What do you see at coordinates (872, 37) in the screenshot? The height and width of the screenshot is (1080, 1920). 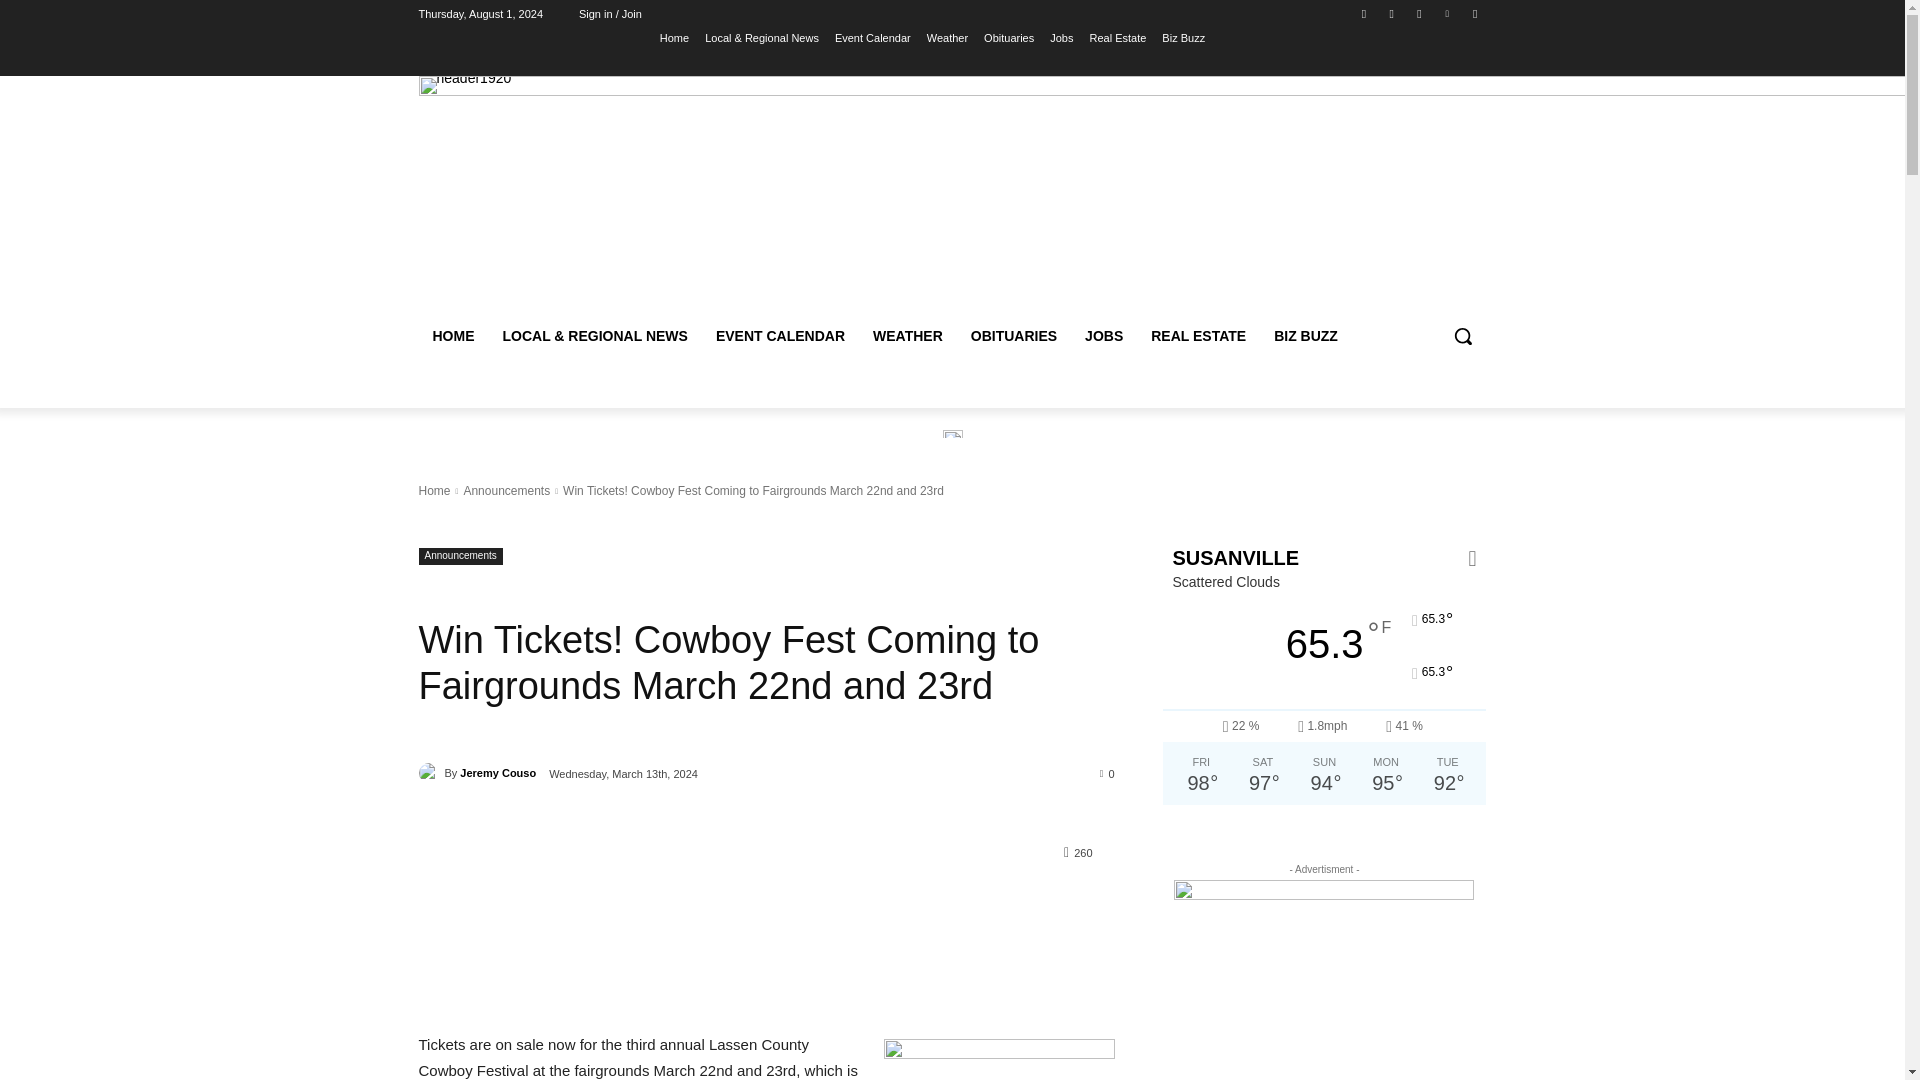 I see `Event Calendar` at bounding box center [872, 37].